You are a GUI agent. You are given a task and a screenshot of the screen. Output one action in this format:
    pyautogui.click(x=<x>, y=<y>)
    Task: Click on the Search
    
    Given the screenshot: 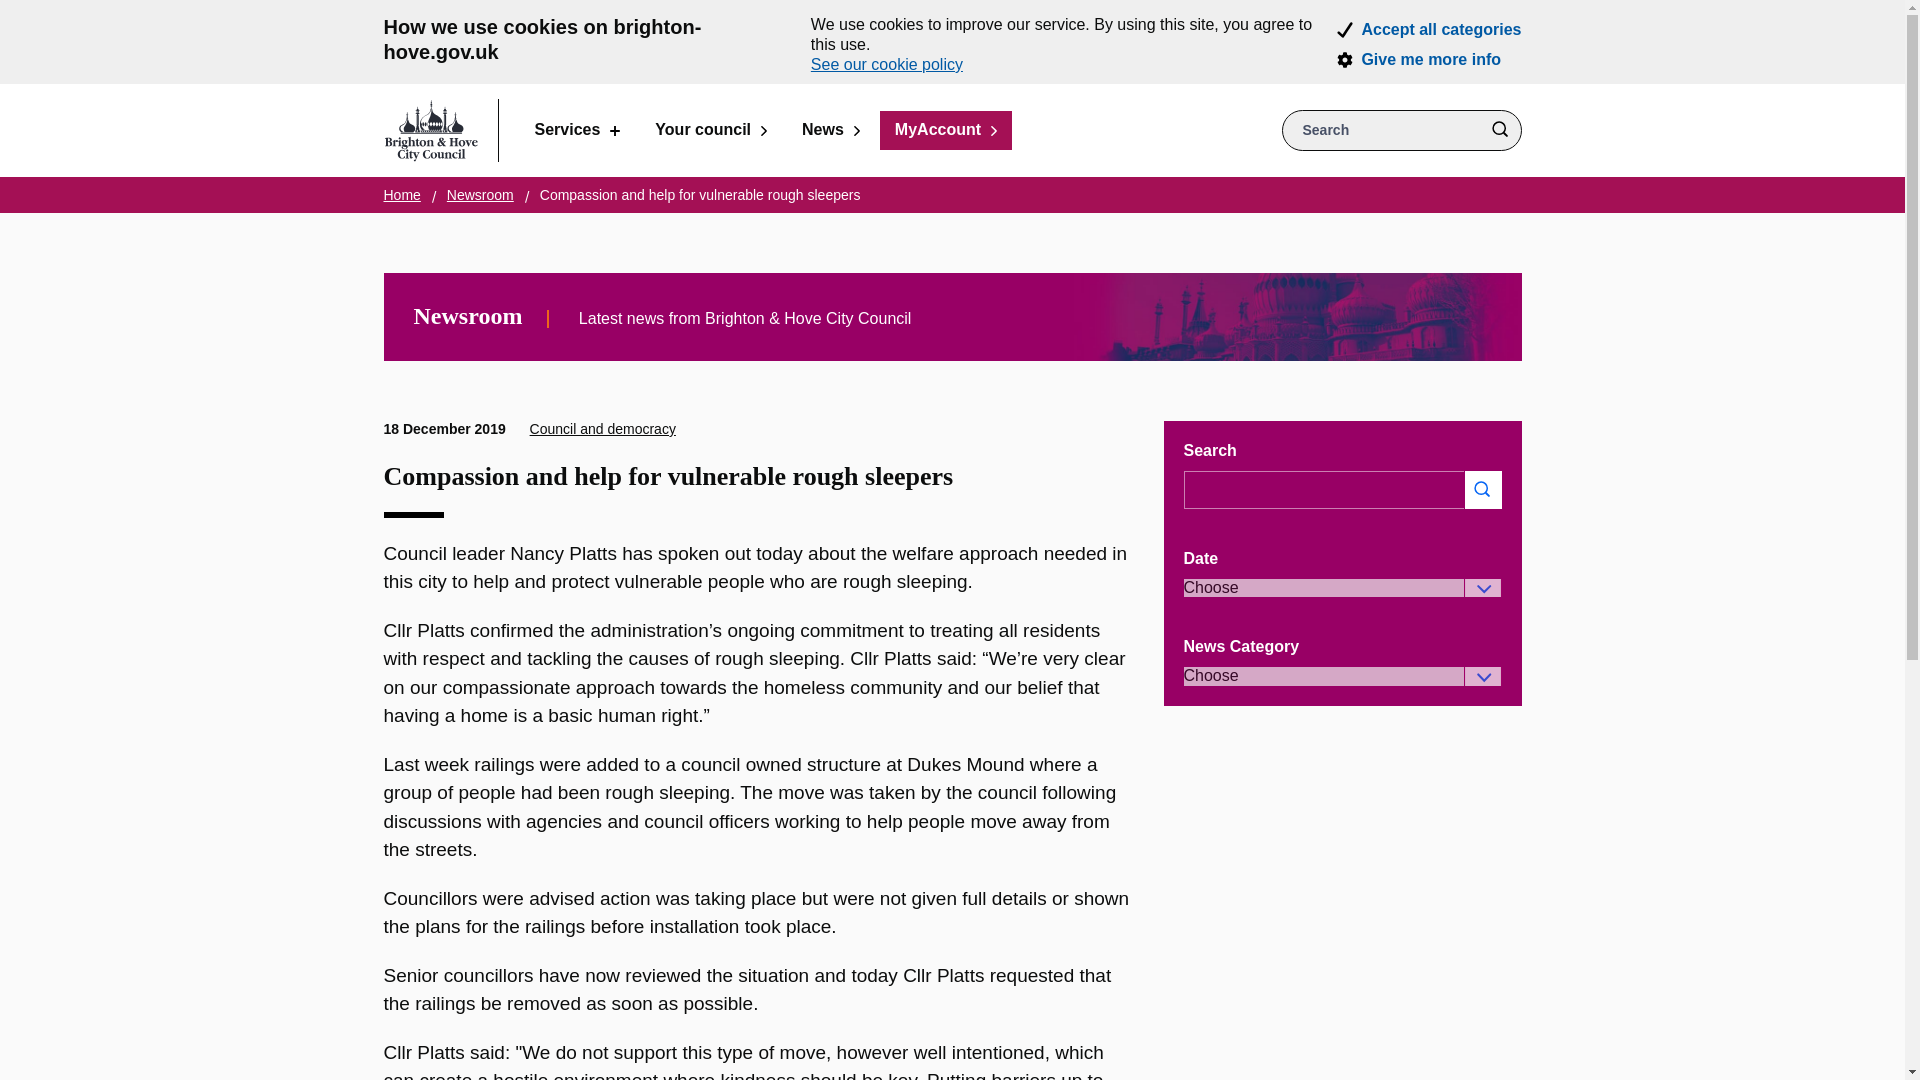 What is the action you would take?
    pyautogui.click(x=1499, y=130)
    